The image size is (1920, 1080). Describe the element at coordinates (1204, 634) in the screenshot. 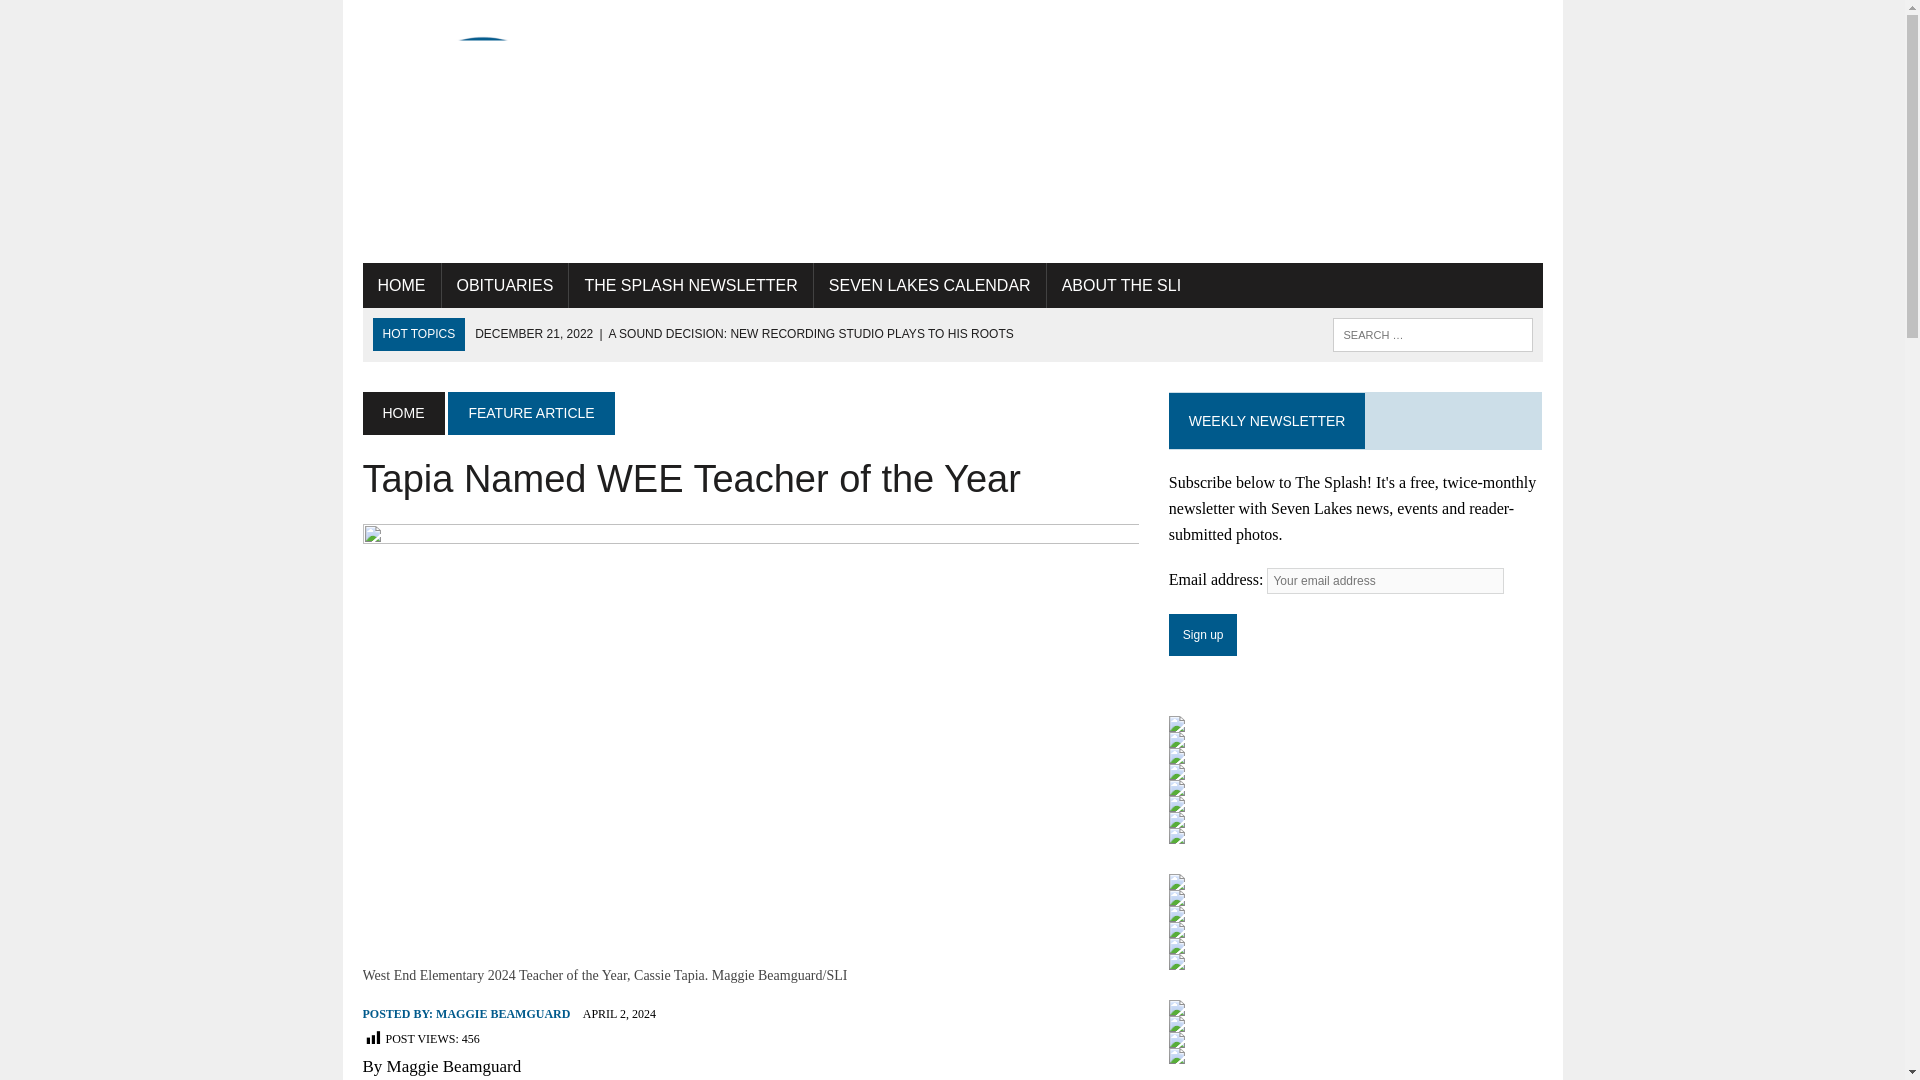

I see `Sign up` at that location.